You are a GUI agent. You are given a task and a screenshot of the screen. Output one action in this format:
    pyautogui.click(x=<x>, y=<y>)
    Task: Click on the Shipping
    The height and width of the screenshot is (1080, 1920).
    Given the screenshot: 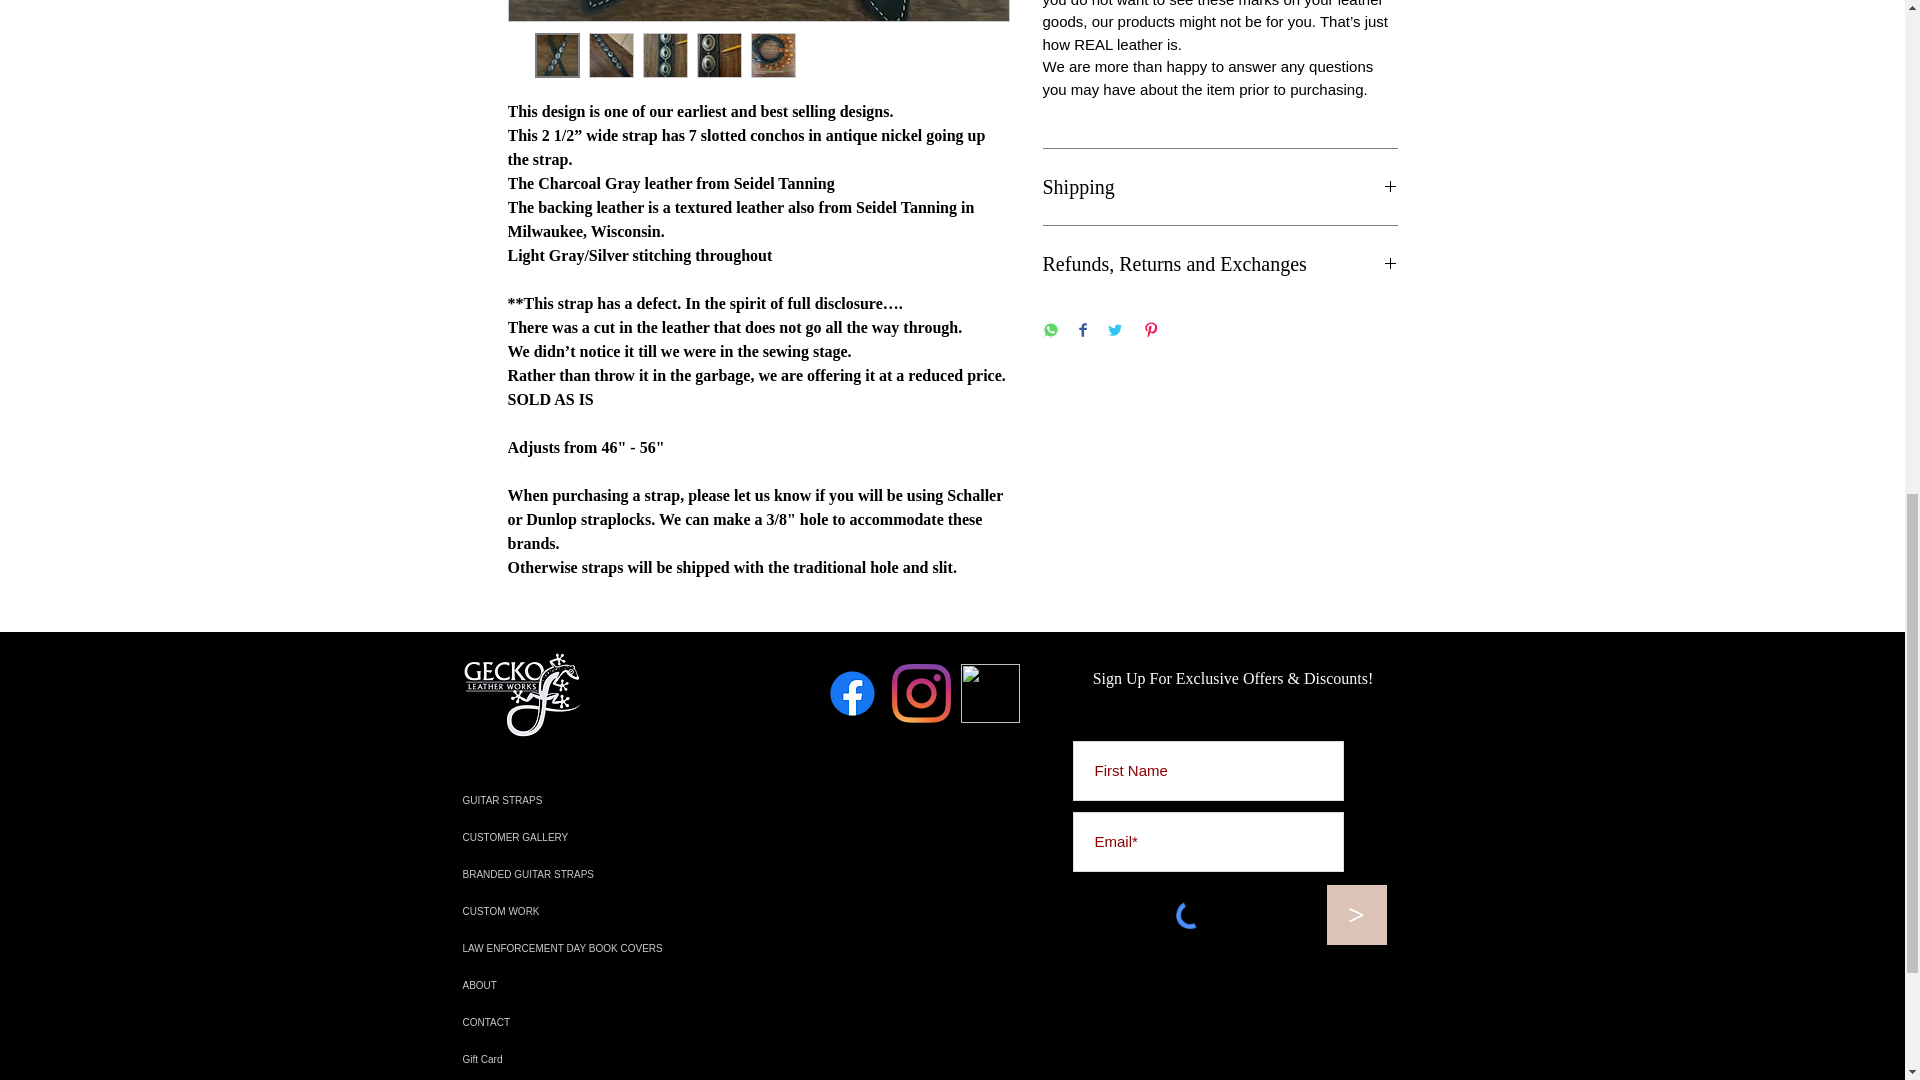 What is the action you would take?
    pyautogui.click(x=1220, y=186)
    